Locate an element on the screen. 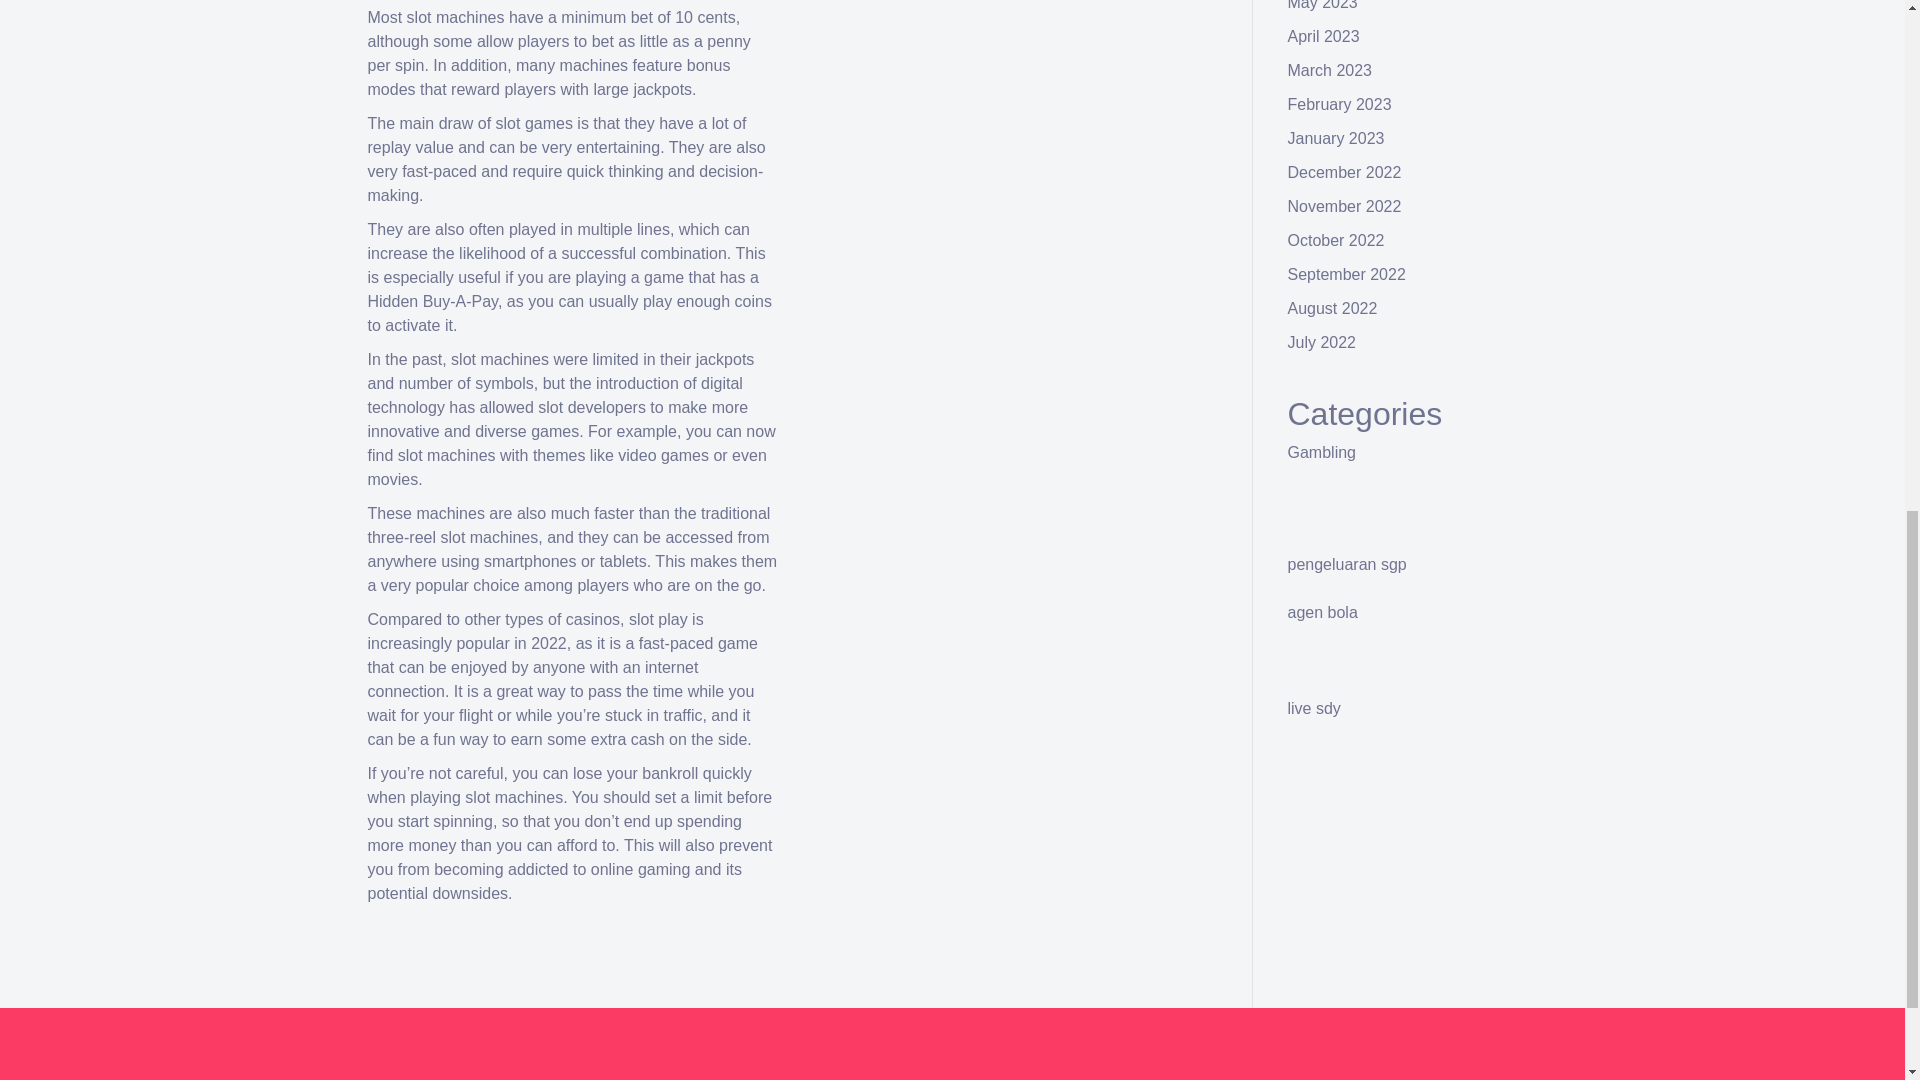  August 2022 is located at coordinates (1333, 308).